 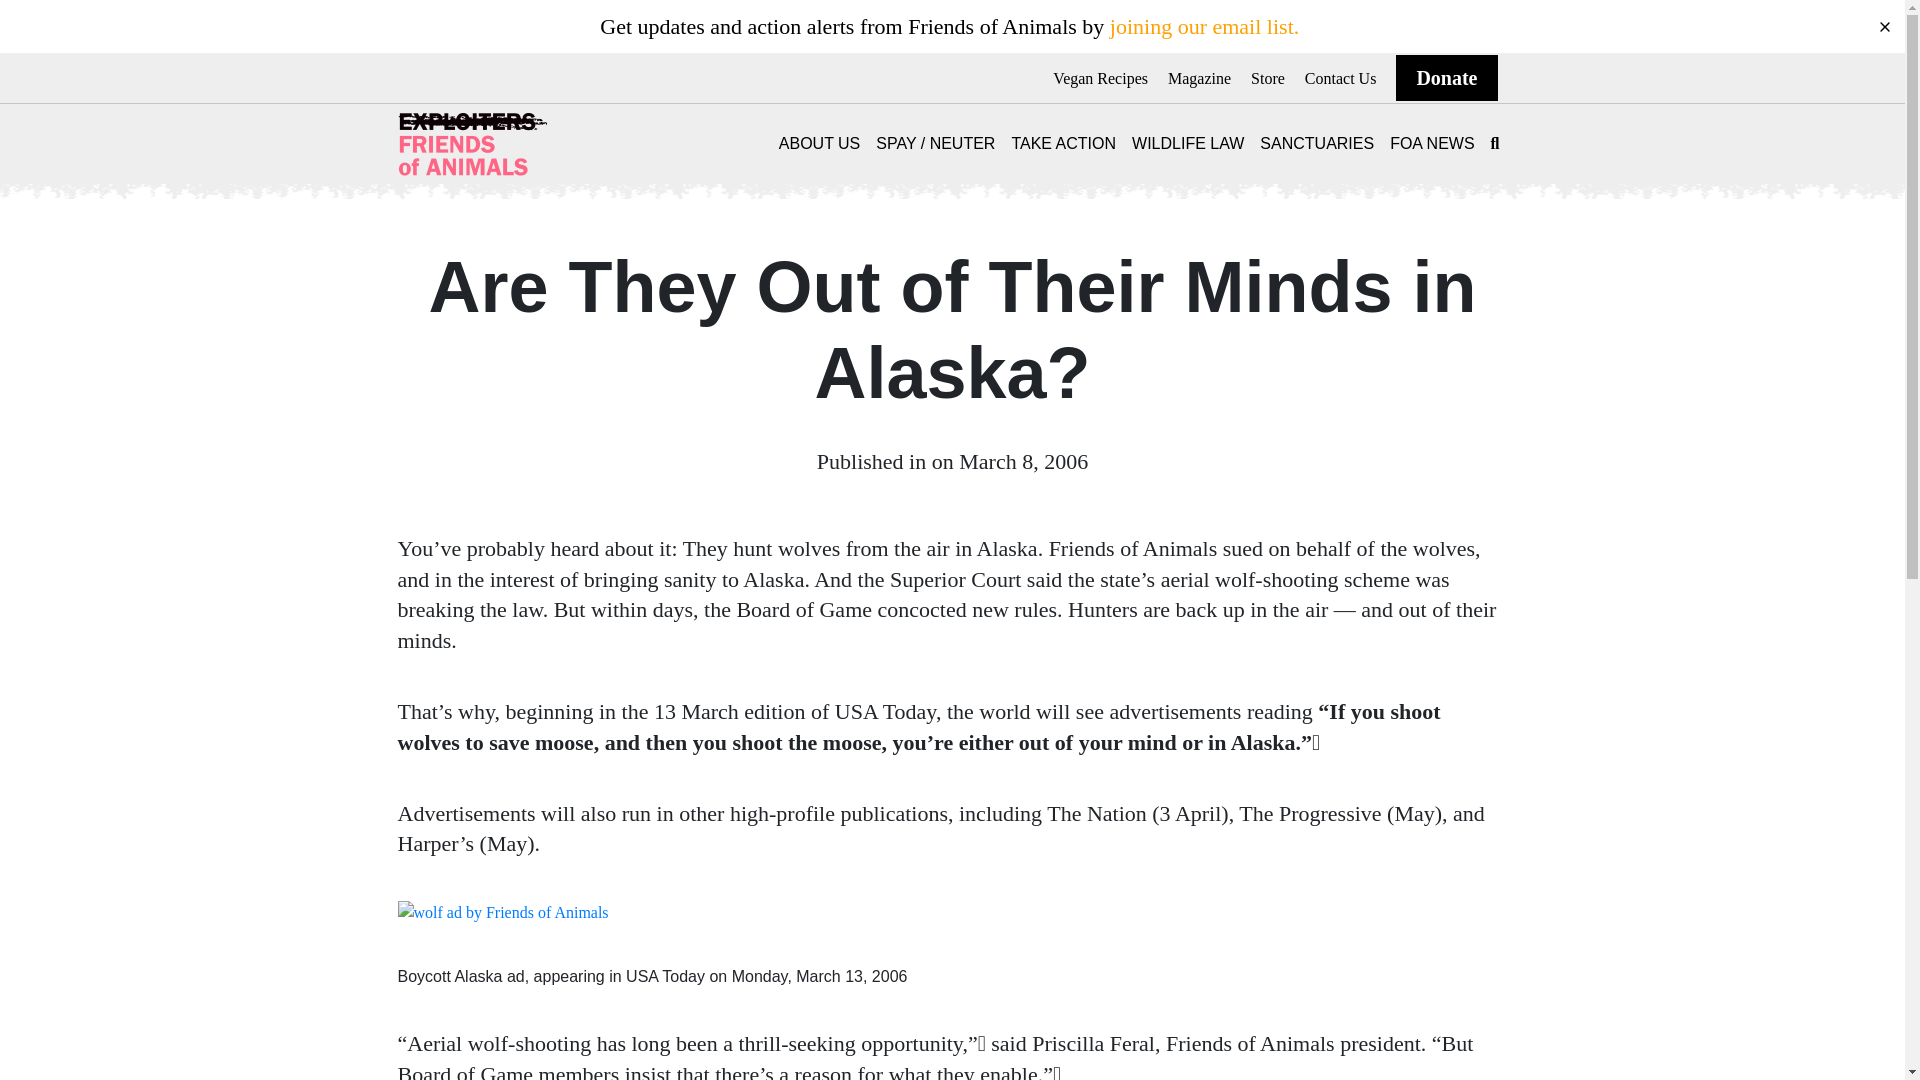 What do you see at coordinates (1188, 144) in the screenshot?
I see `WILDLIFE LAW` at bounding box center [1188, 144].